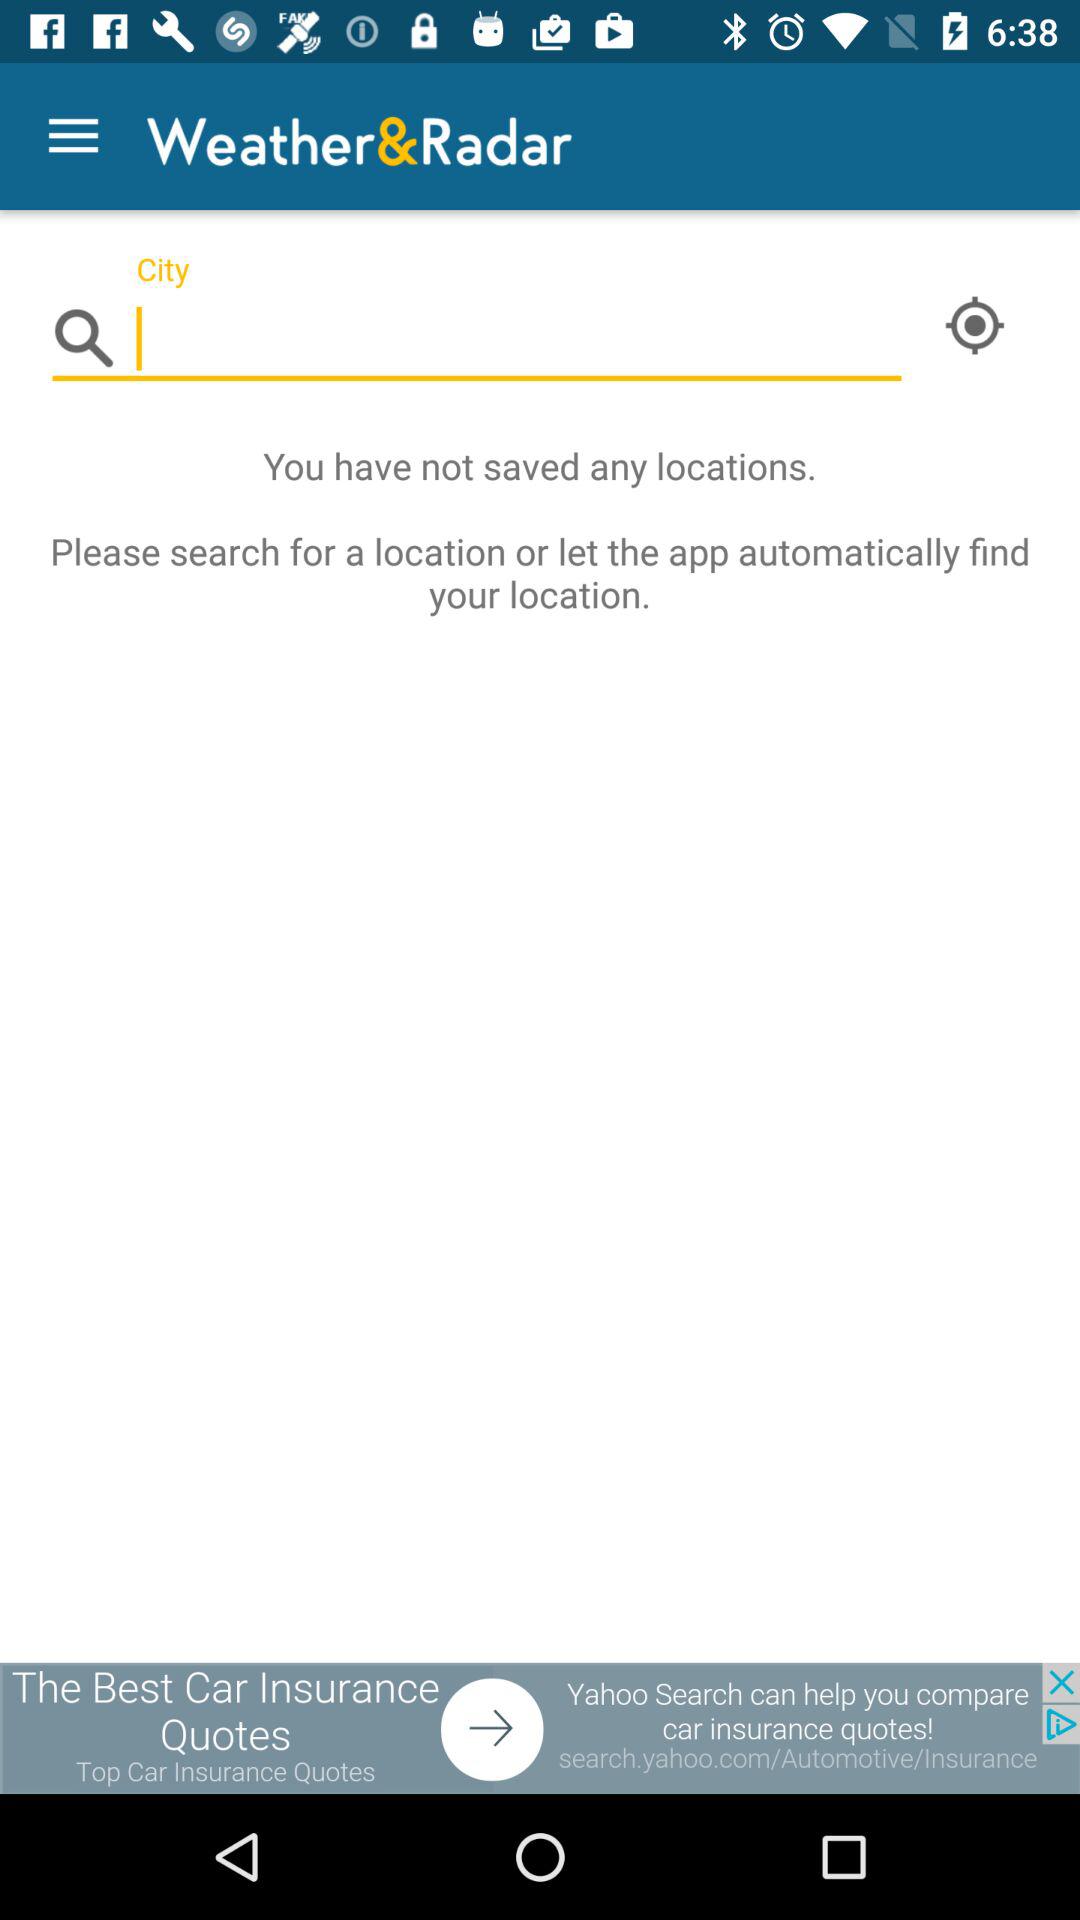  I want to click on enter city, so click(477, 340).